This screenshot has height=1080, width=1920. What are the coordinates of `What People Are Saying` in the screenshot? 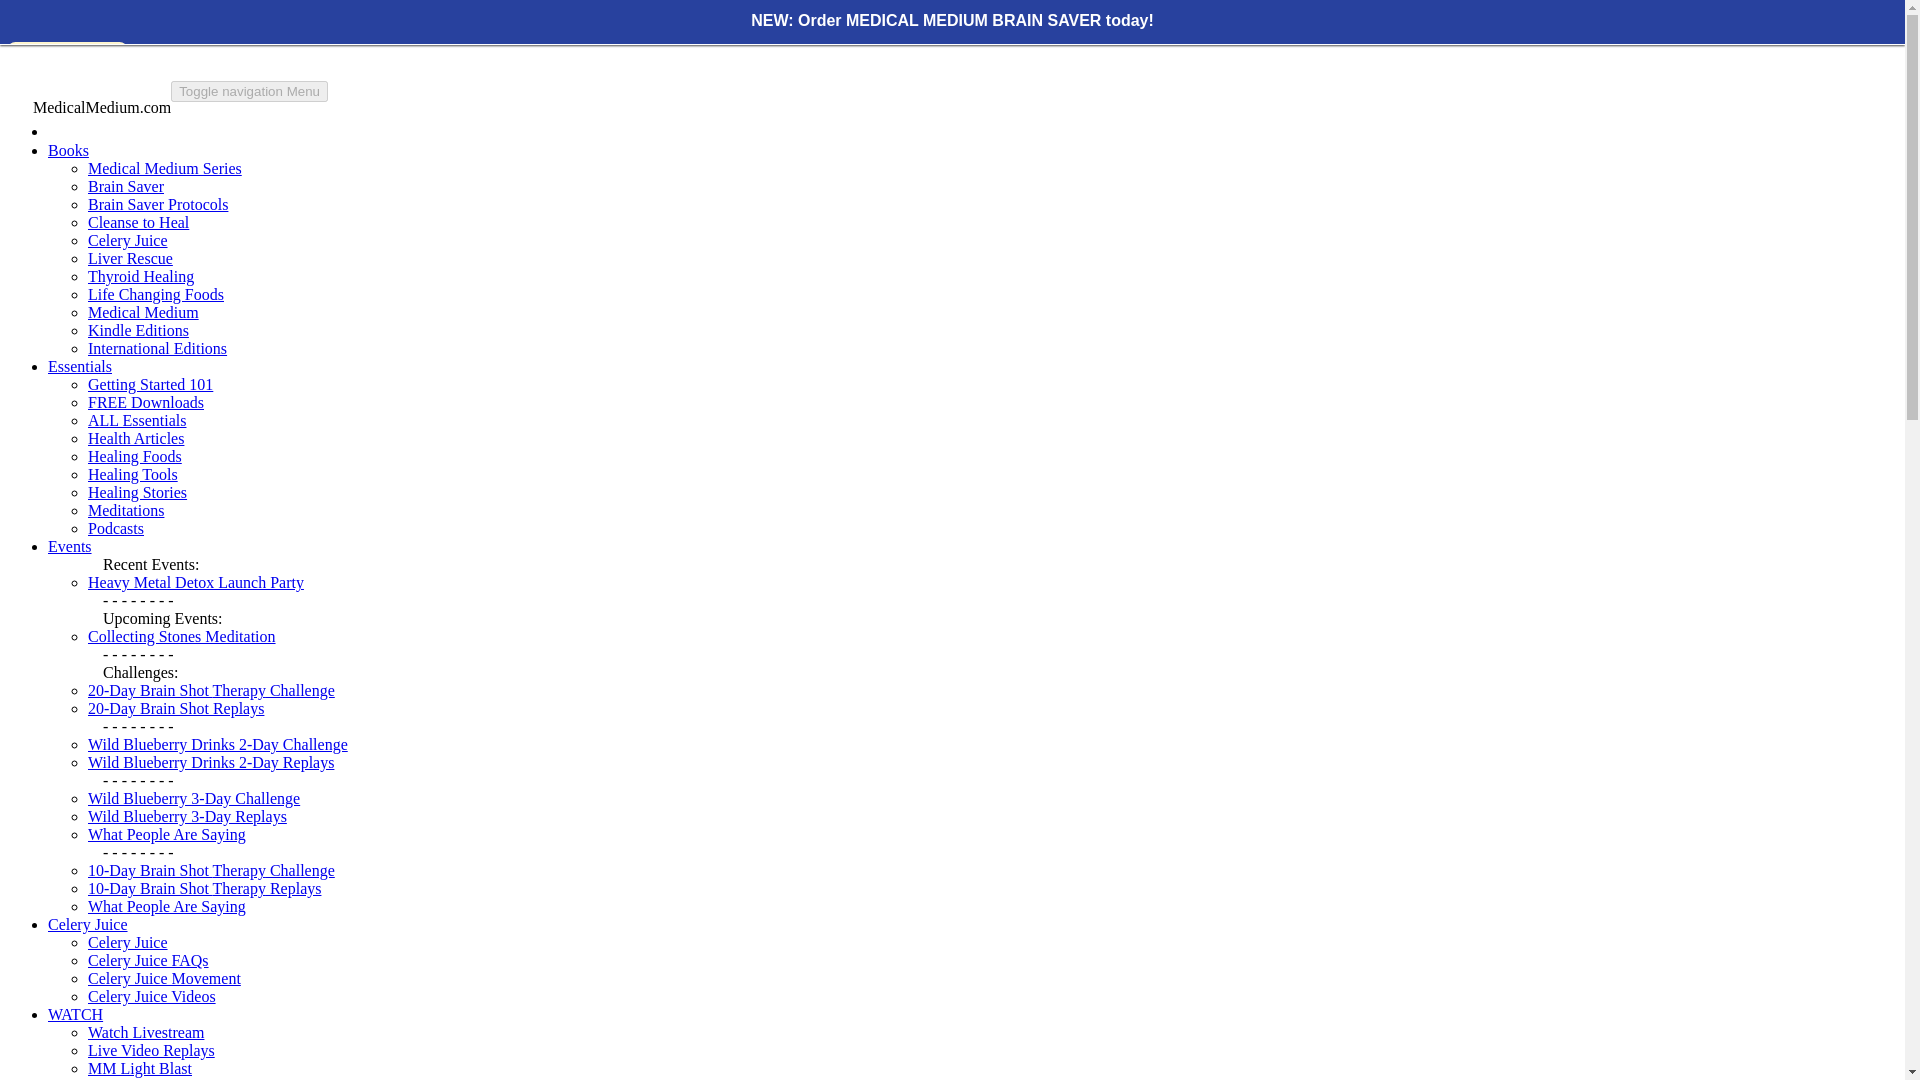 It's located at (166, 906).